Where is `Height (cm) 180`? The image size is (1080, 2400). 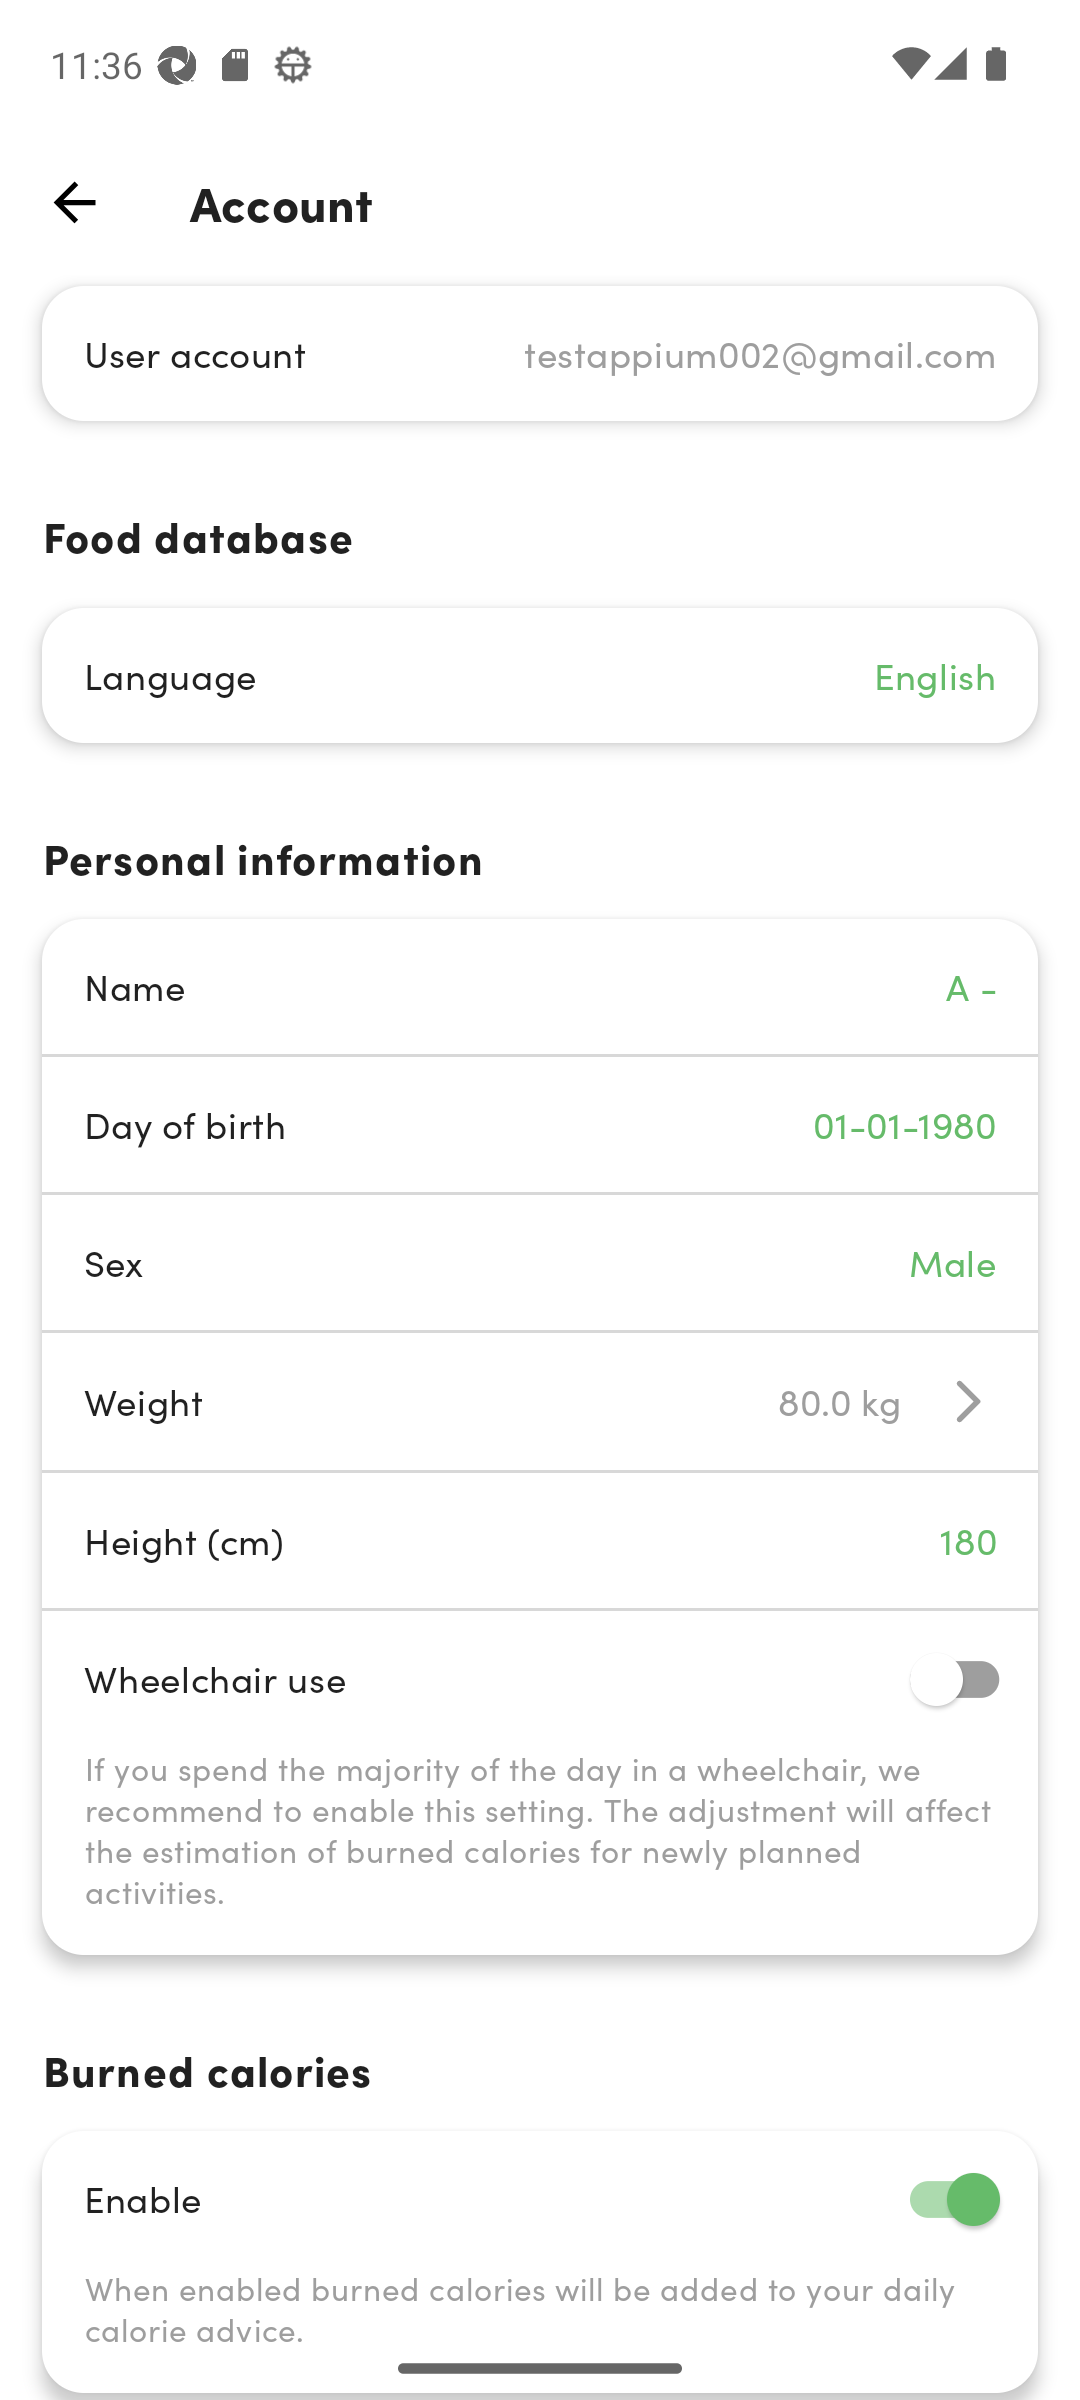
Height (cm) 180 is located at coordinates (540, 1540).